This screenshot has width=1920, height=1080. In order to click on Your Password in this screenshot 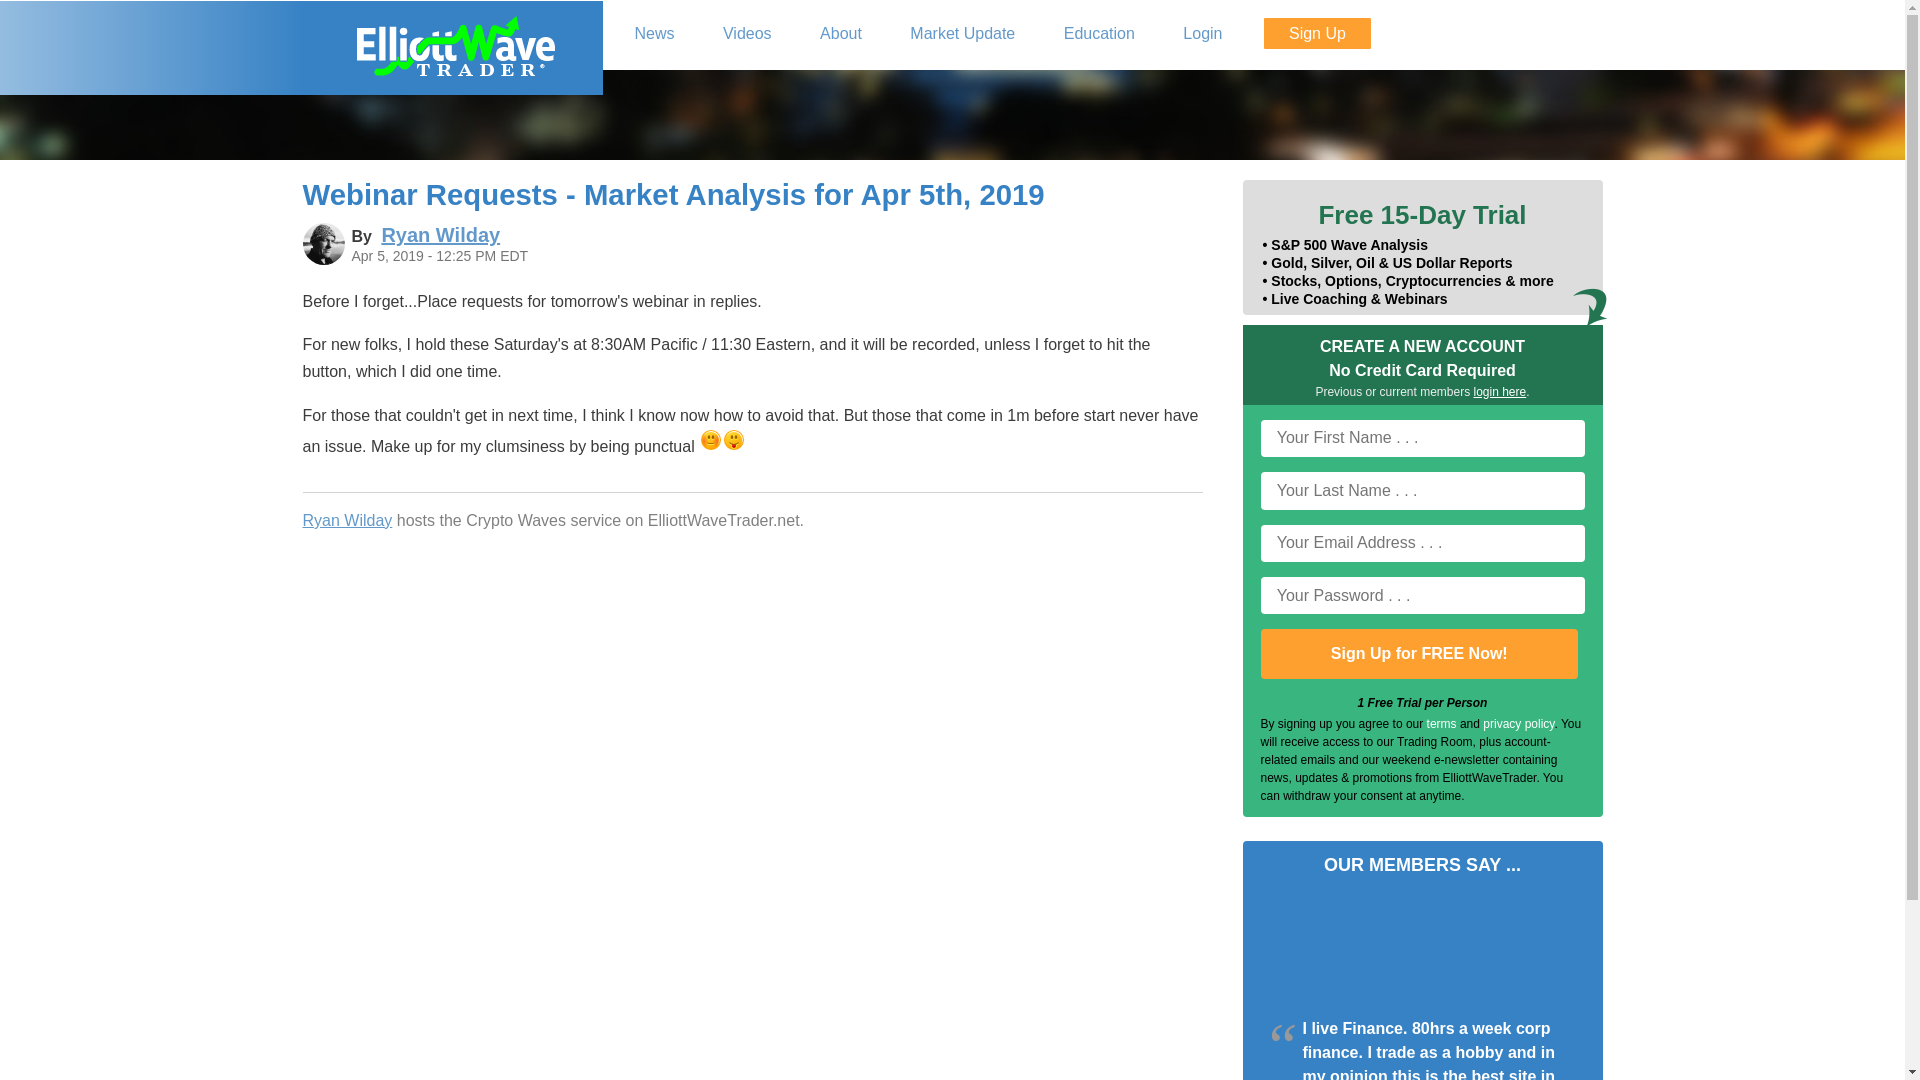, I will do `click(1422, 595)`.